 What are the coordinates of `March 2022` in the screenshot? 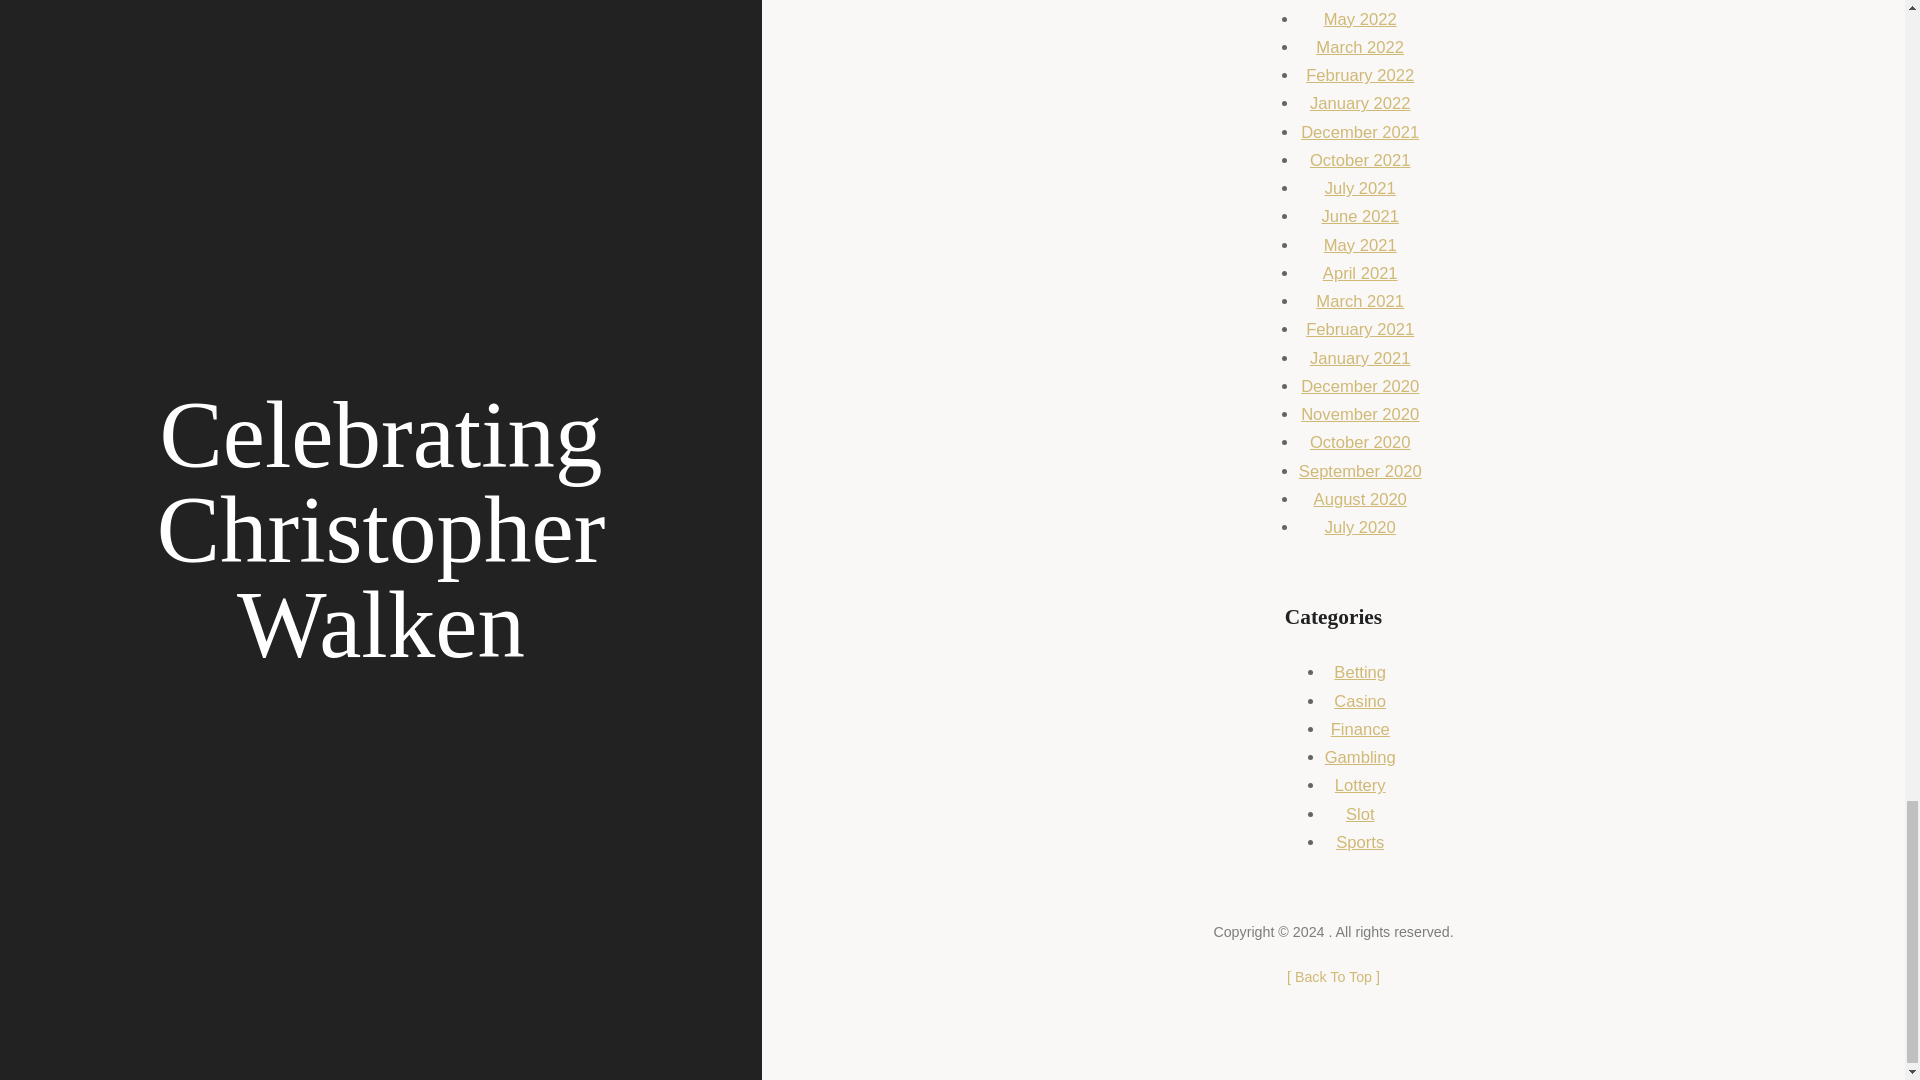 It's located at (1359, 47).